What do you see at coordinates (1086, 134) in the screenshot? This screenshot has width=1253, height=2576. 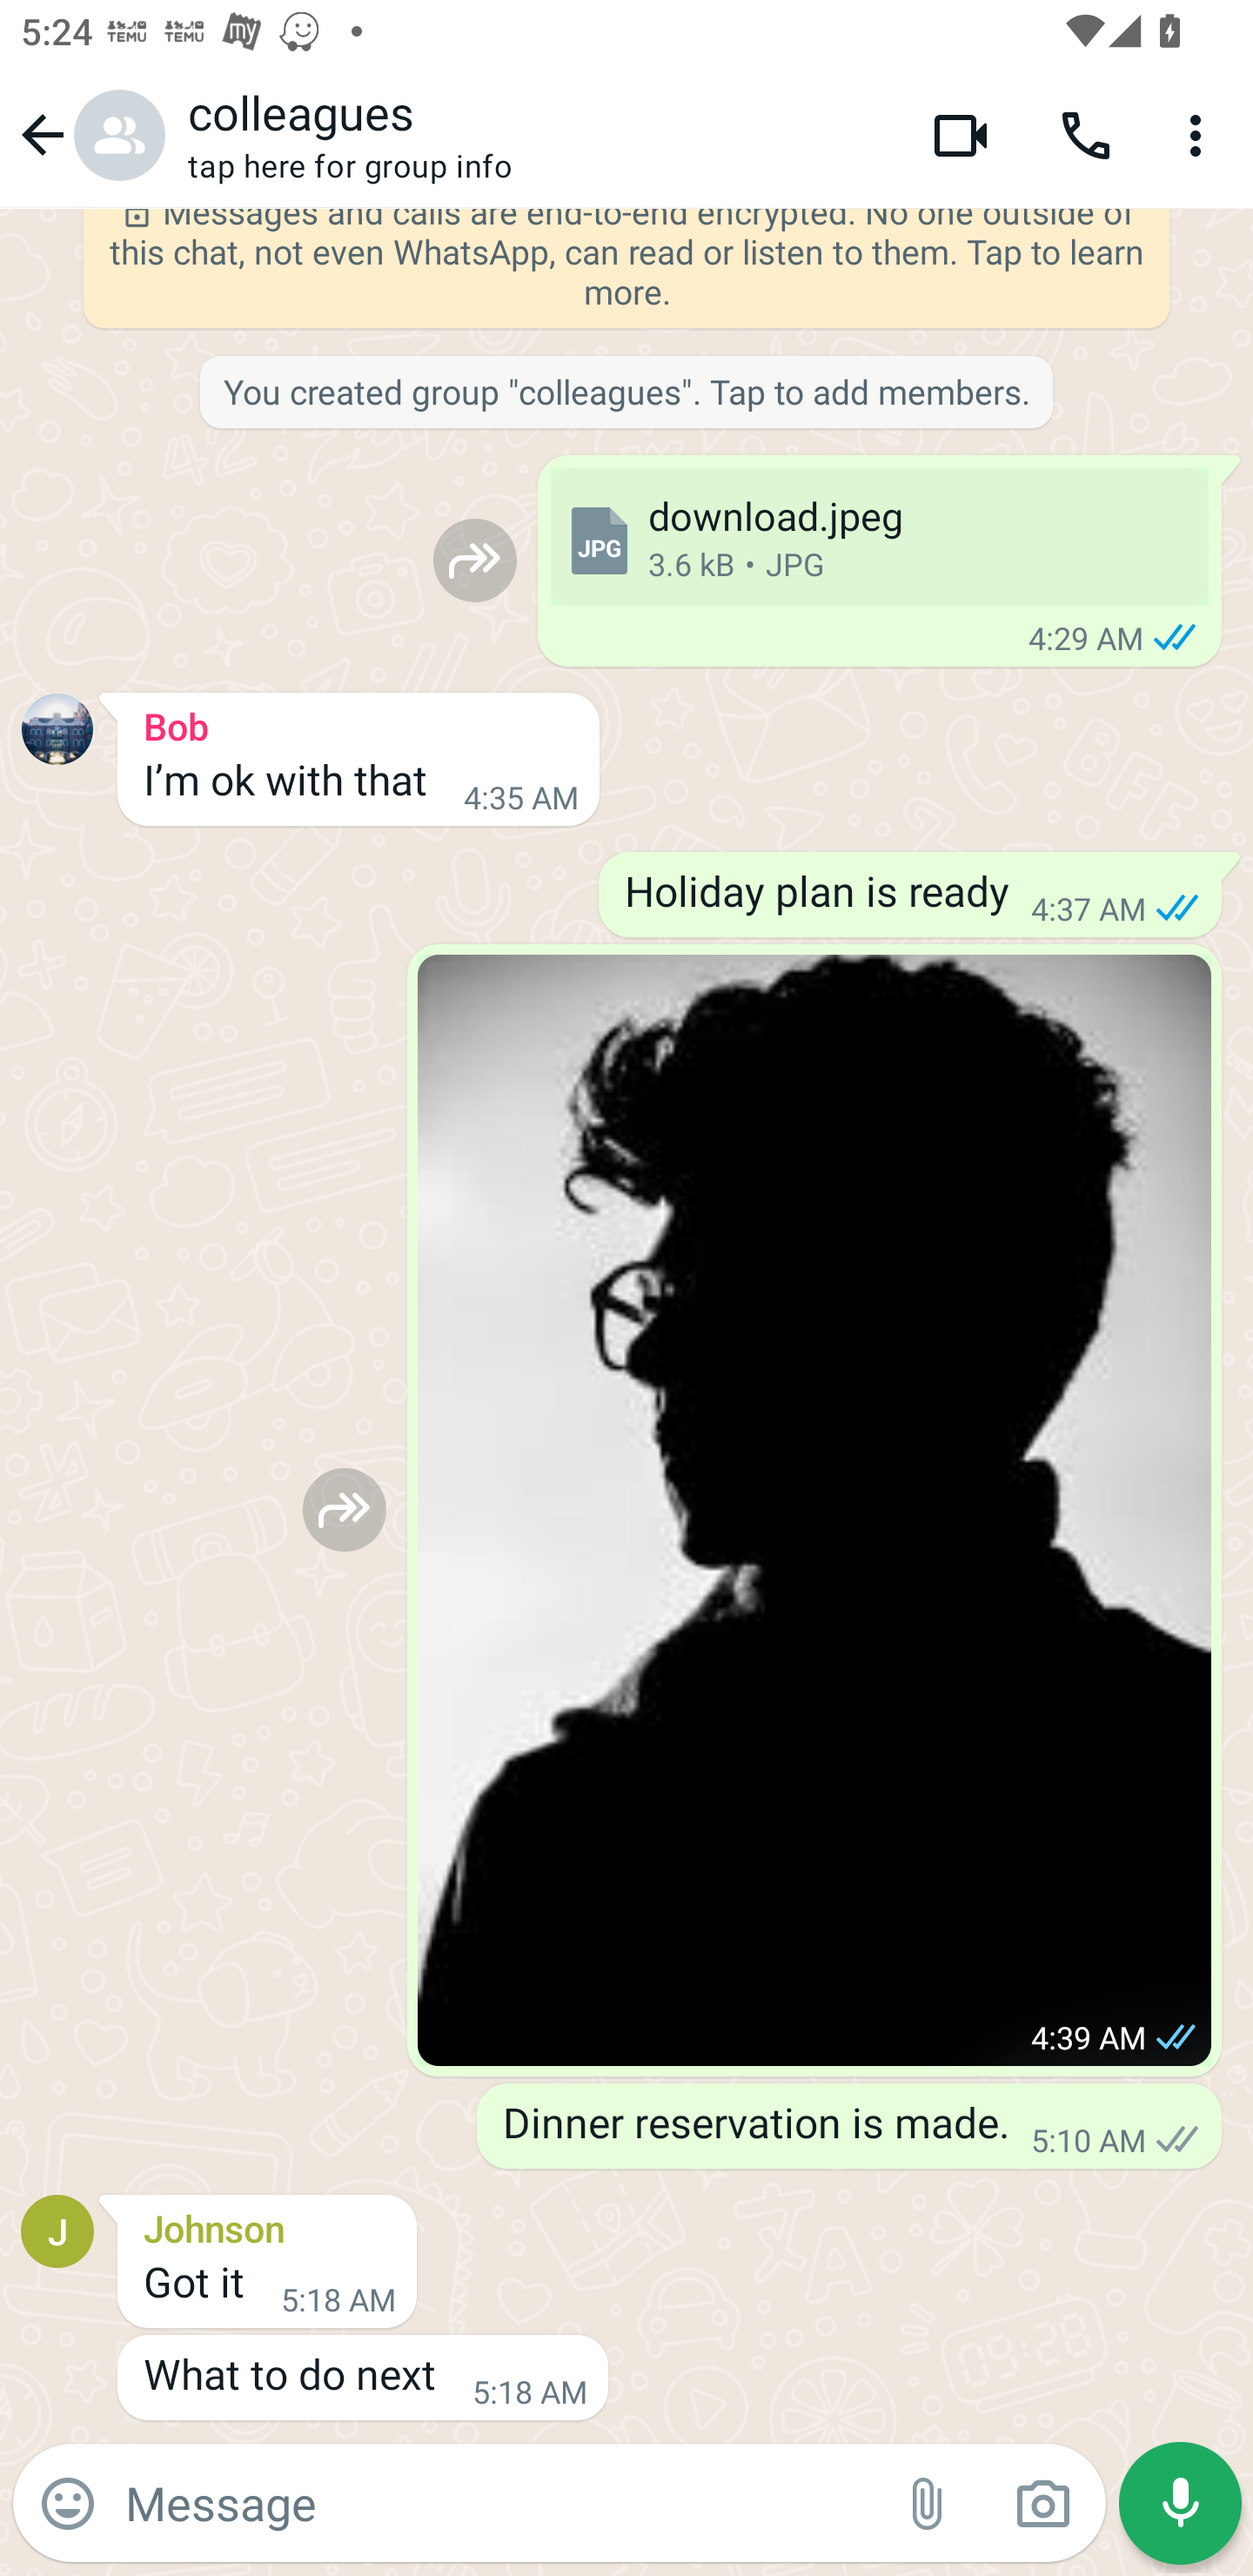 I see `Voice call` at bounding box center [1086, 134].